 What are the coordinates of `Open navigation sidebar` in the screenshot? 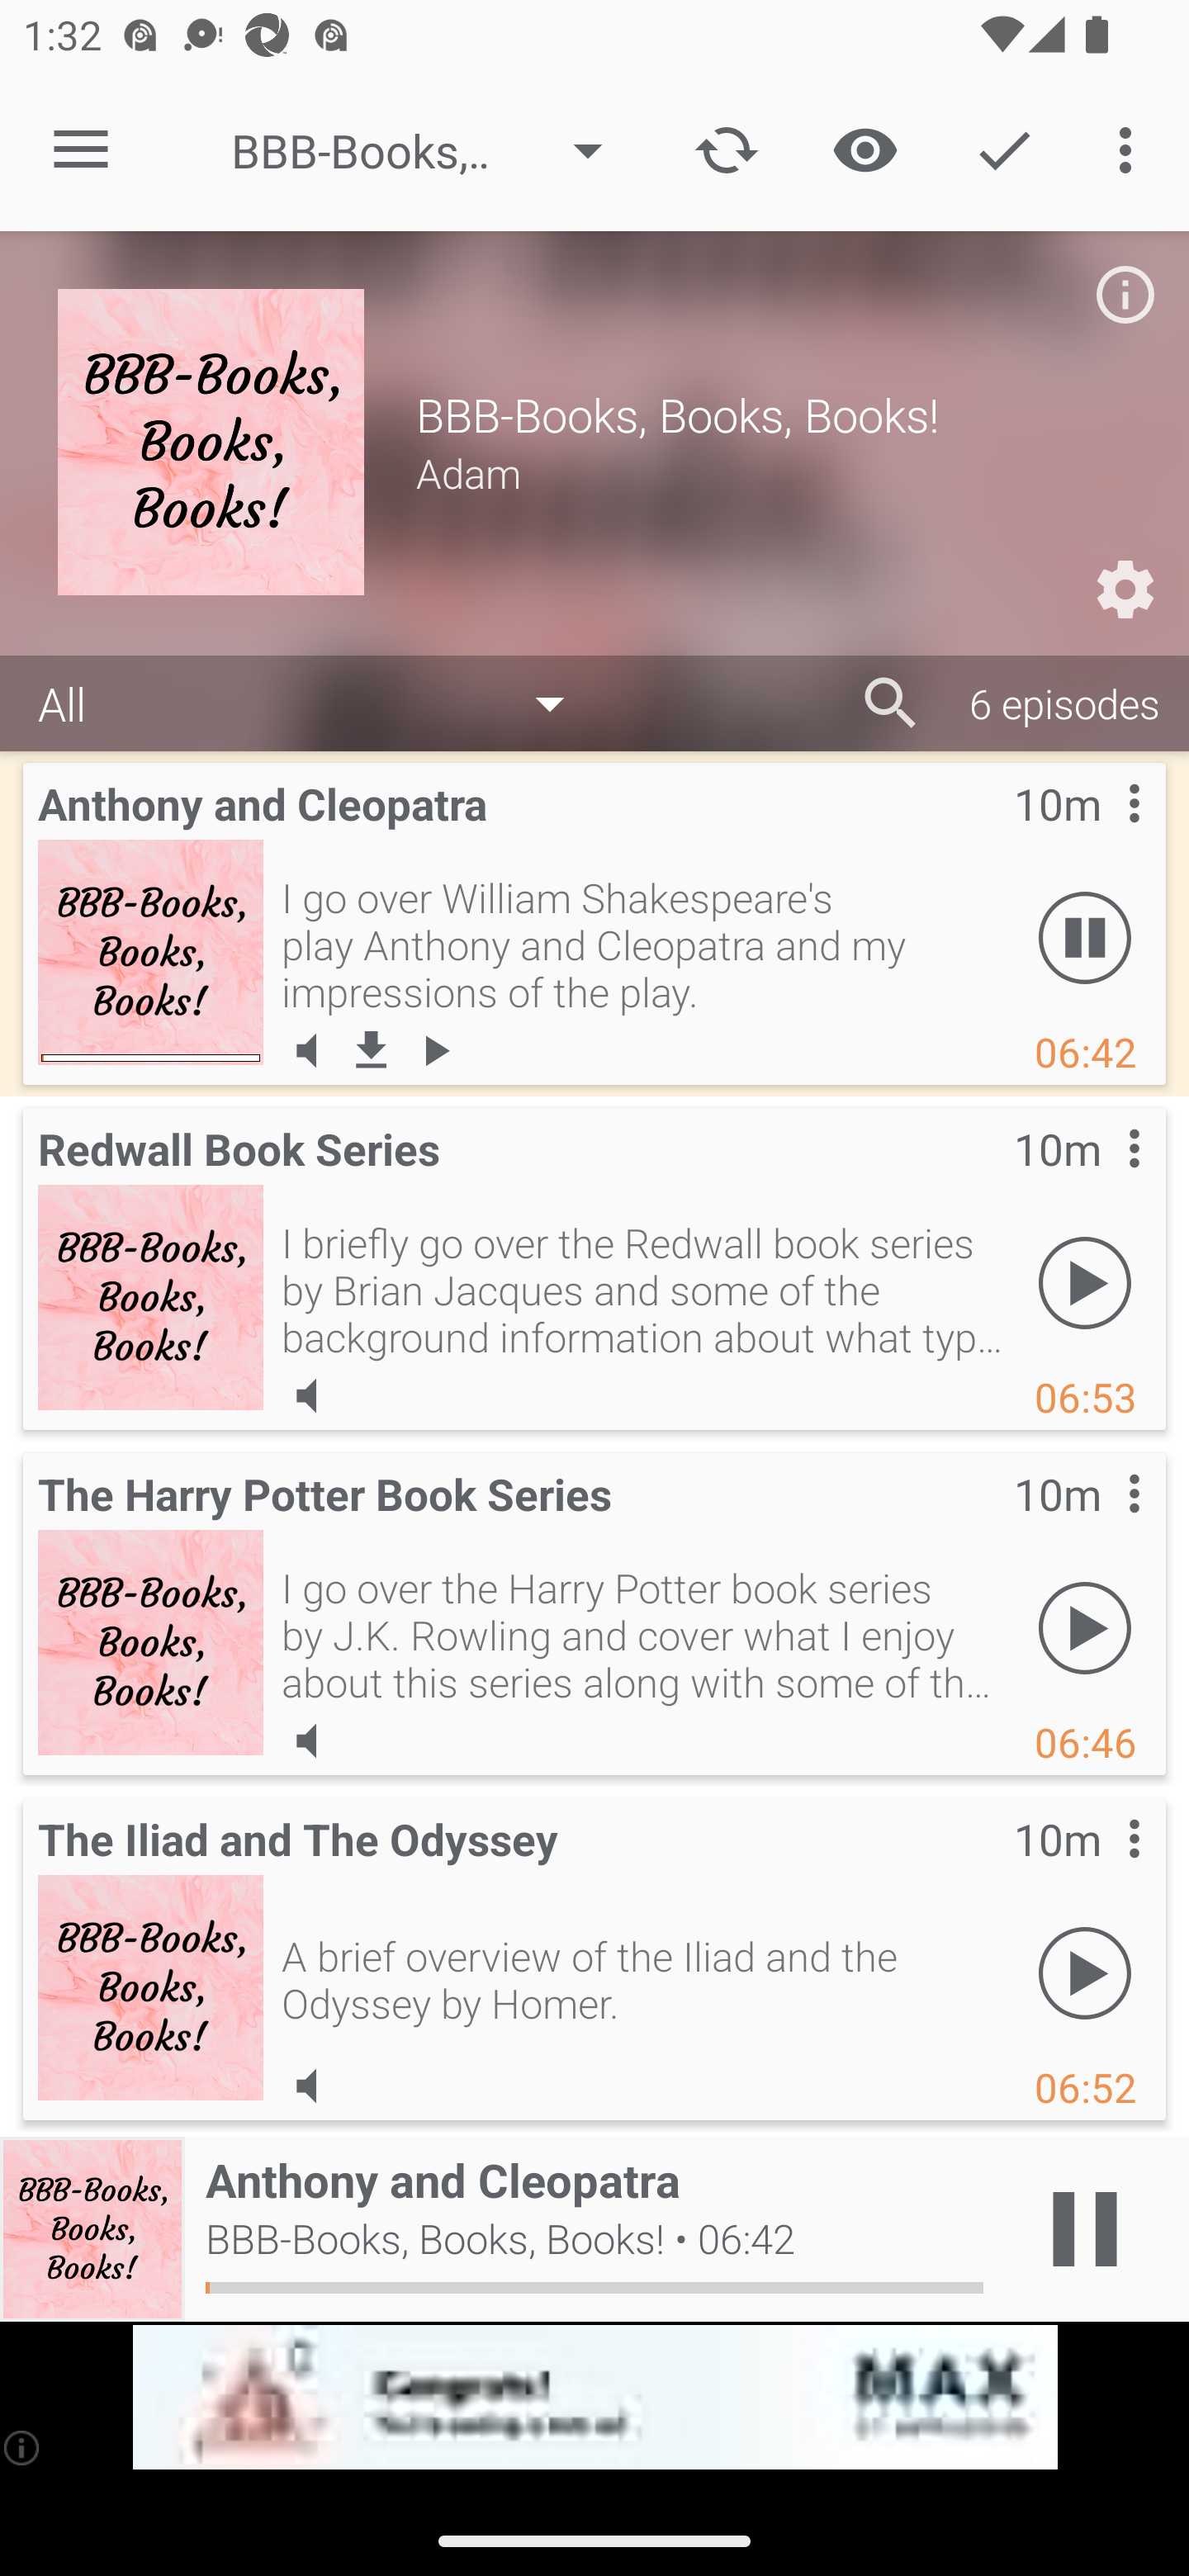 It's located at (81, 150).